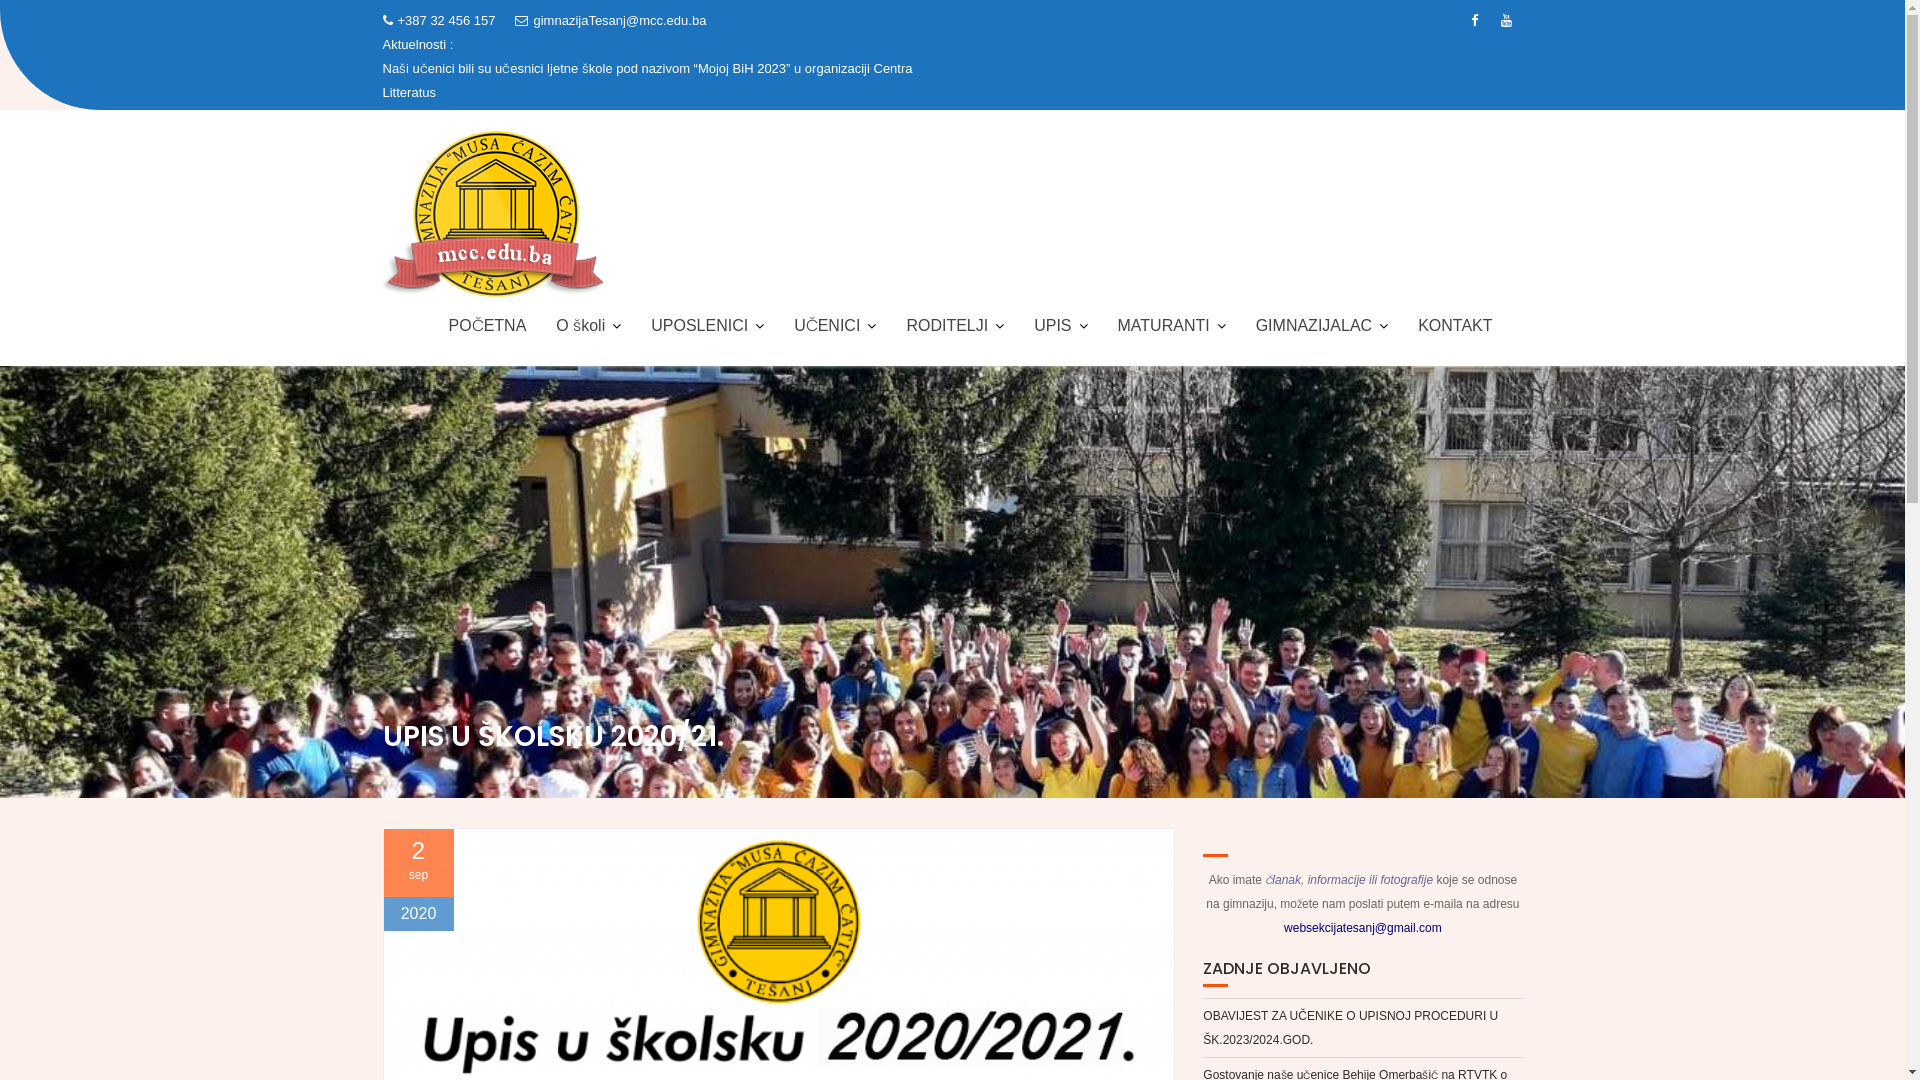  What do you see at coordinates (1474, 21) in the screenshot?
I see `Facebook` at bounding box center [1474, 21].